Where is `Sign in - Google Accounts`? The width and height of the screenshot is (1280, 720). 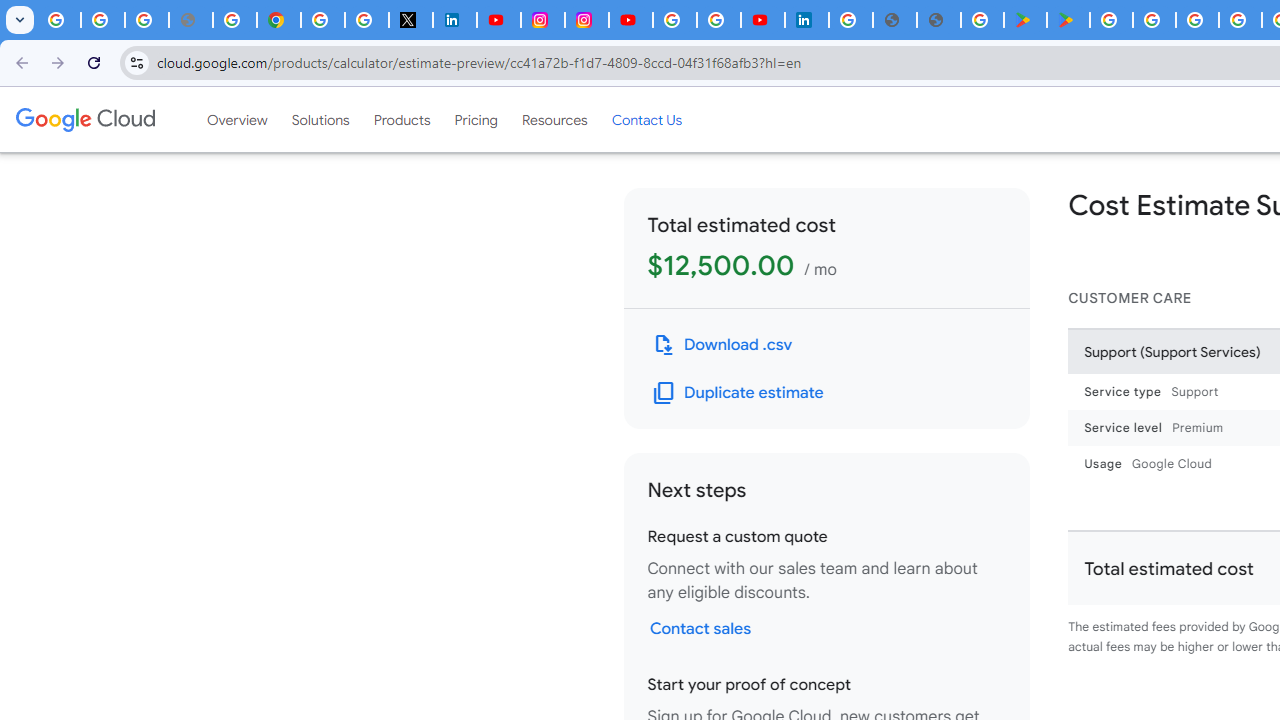
Sign in - Google Accounts is located at coordinates (674, 20).